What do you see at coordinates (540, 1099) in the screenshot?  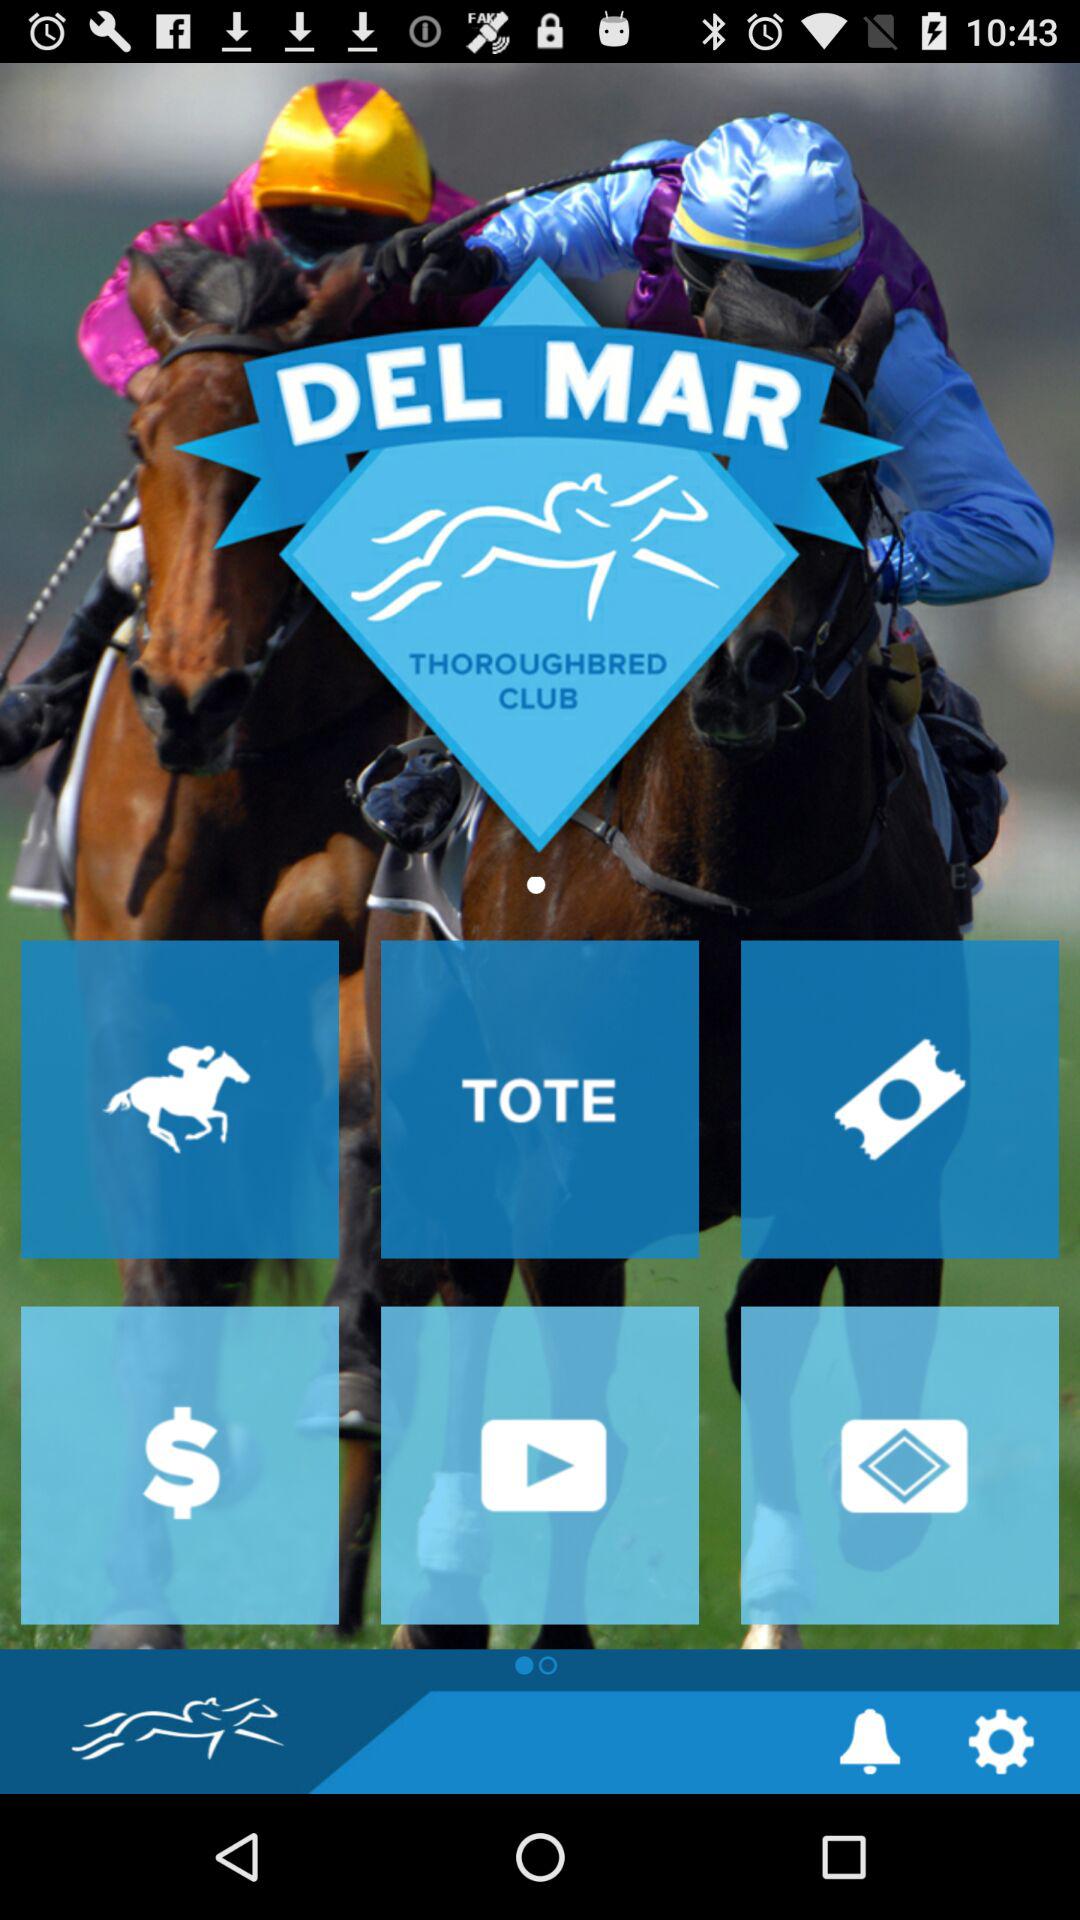 I see `gon tote` at bounding box center [540, 1099].